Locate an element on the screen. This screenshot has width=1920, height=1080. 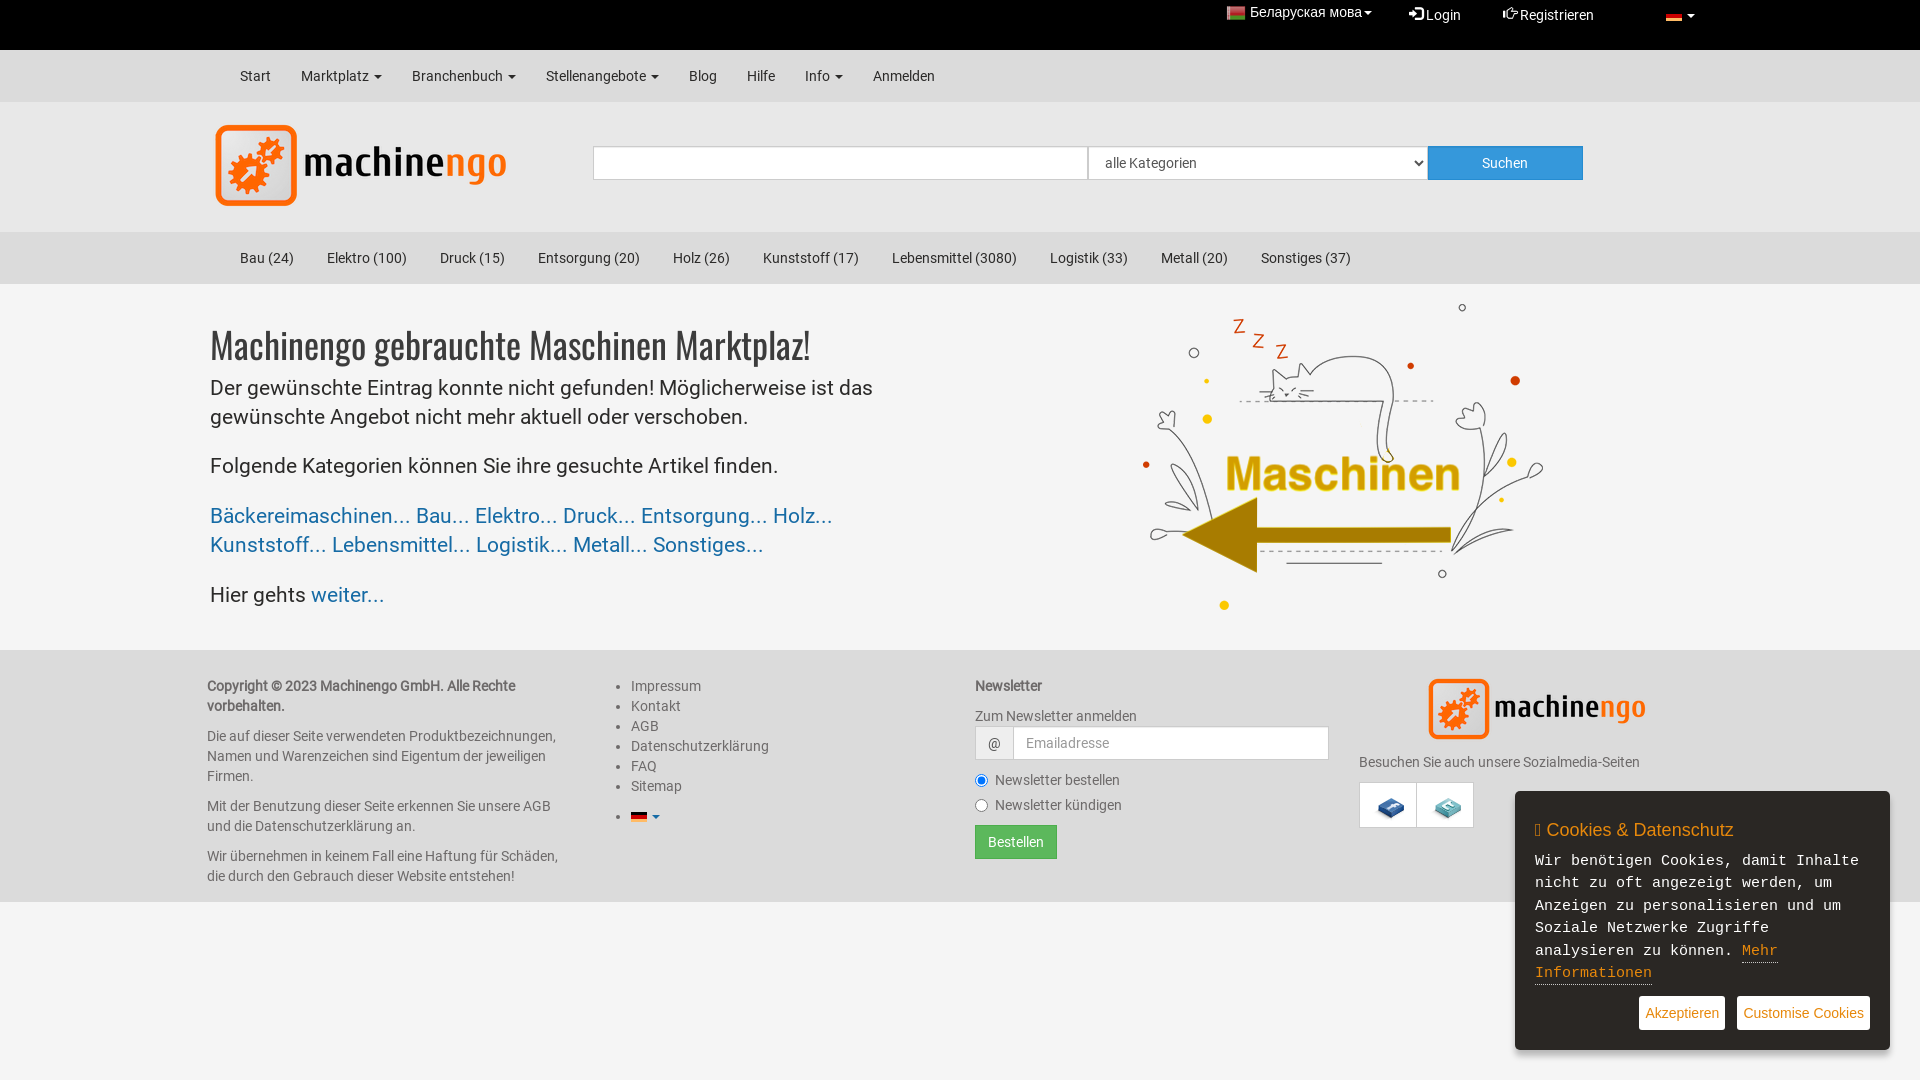
Holz (26) is located at coordinates (702, 258).